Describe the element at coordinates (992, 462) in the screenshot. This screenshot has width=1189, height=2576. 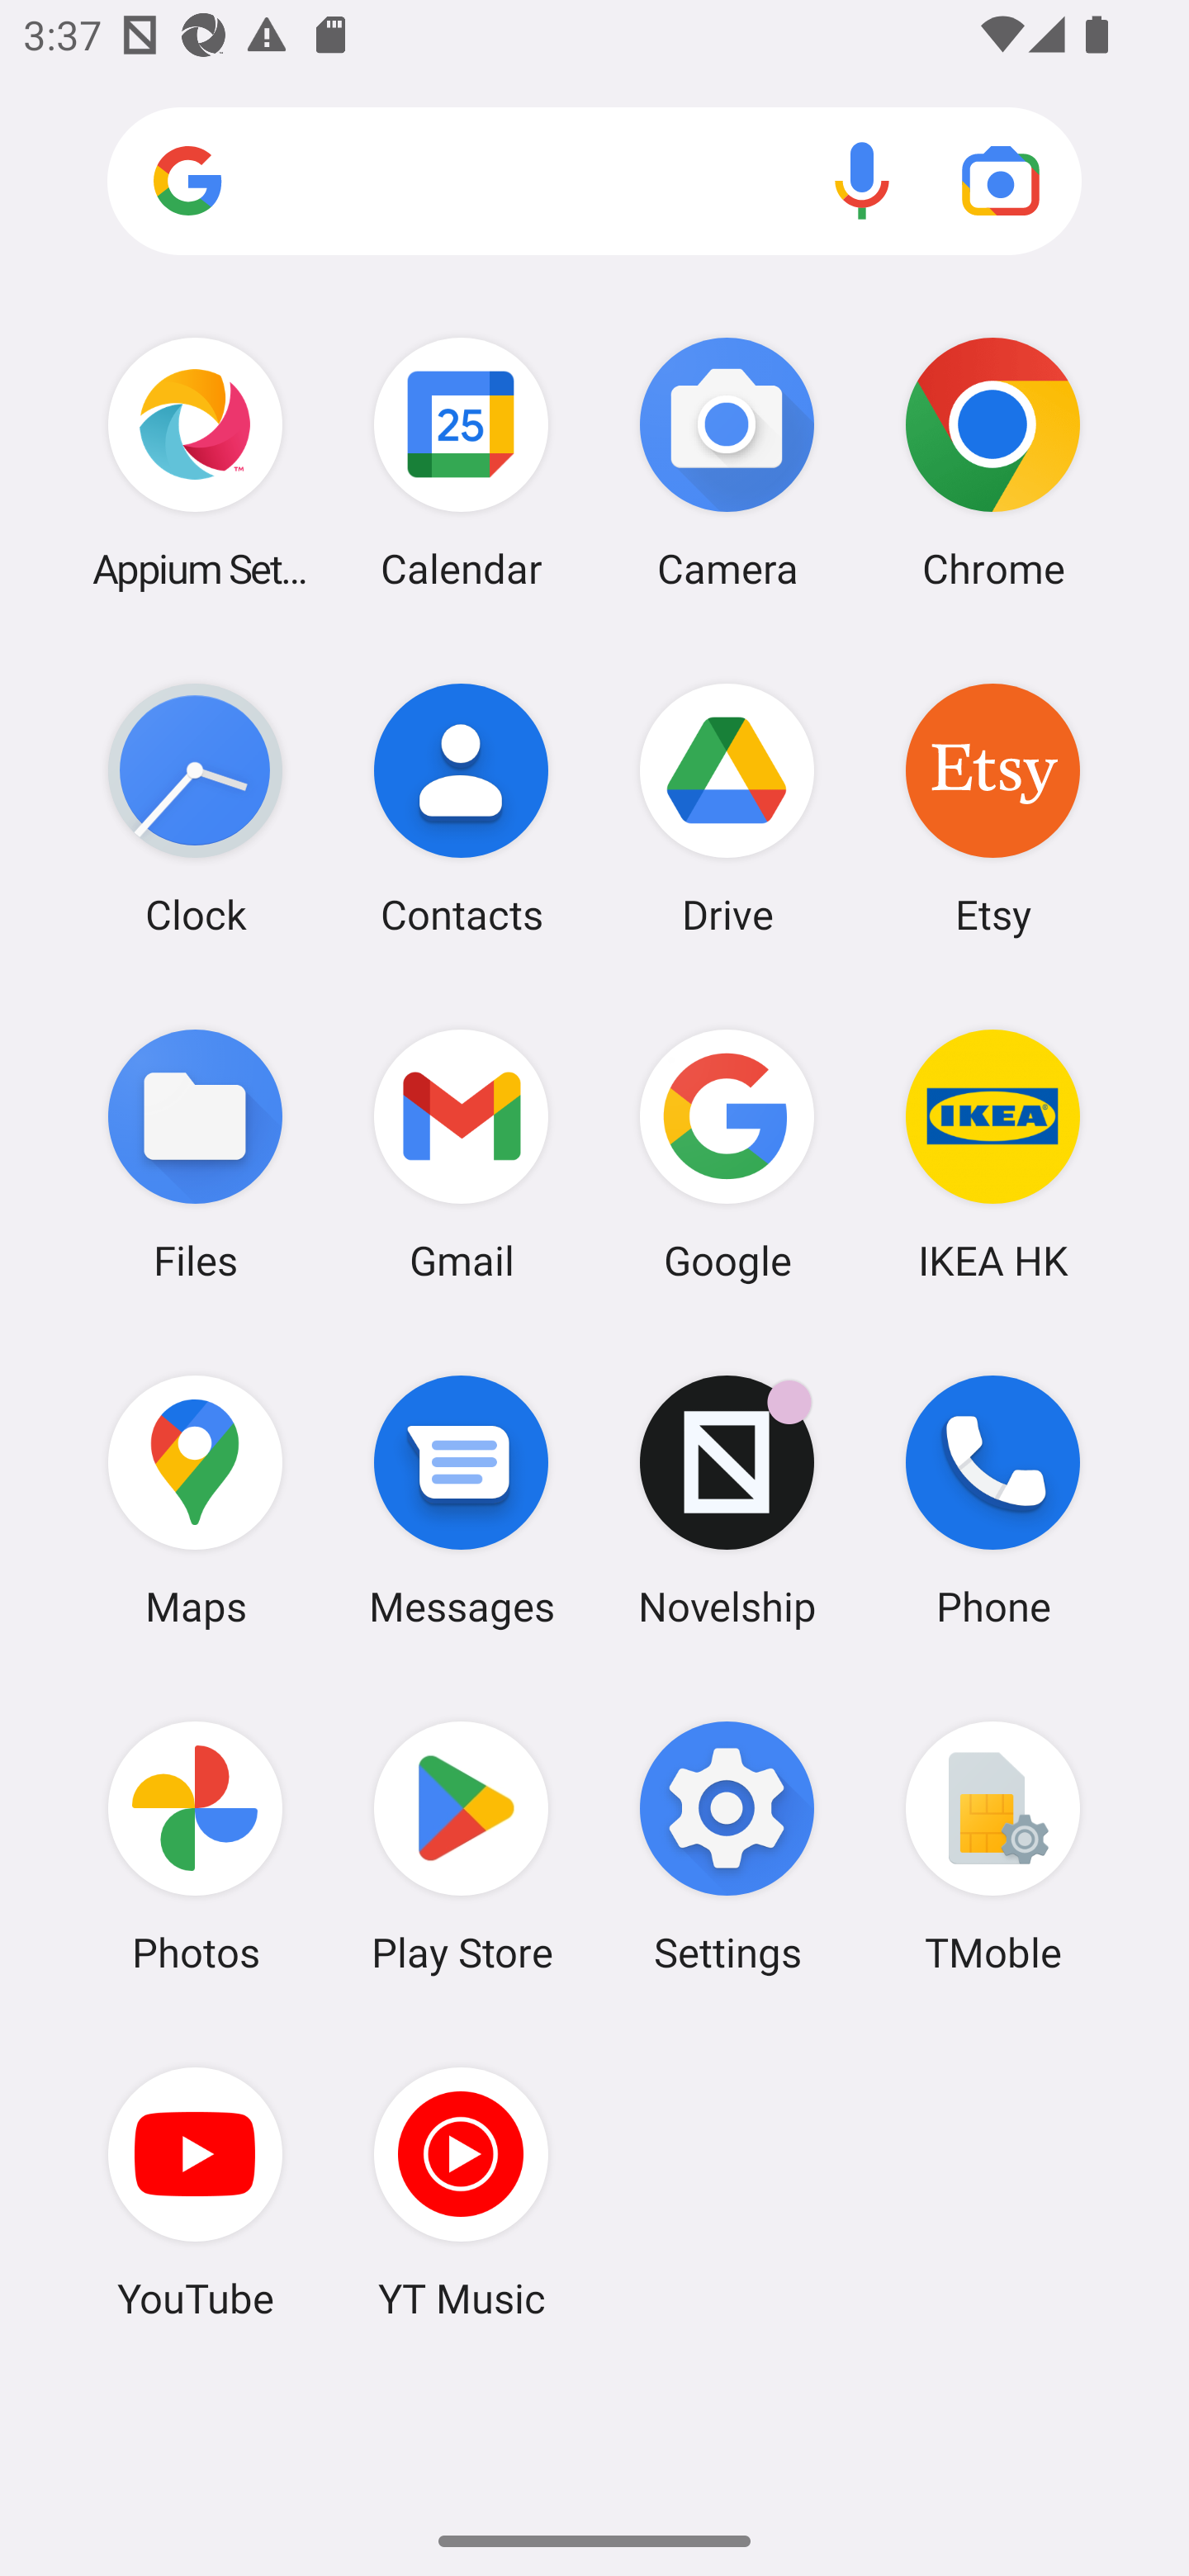
I see `Chrome` at that location.